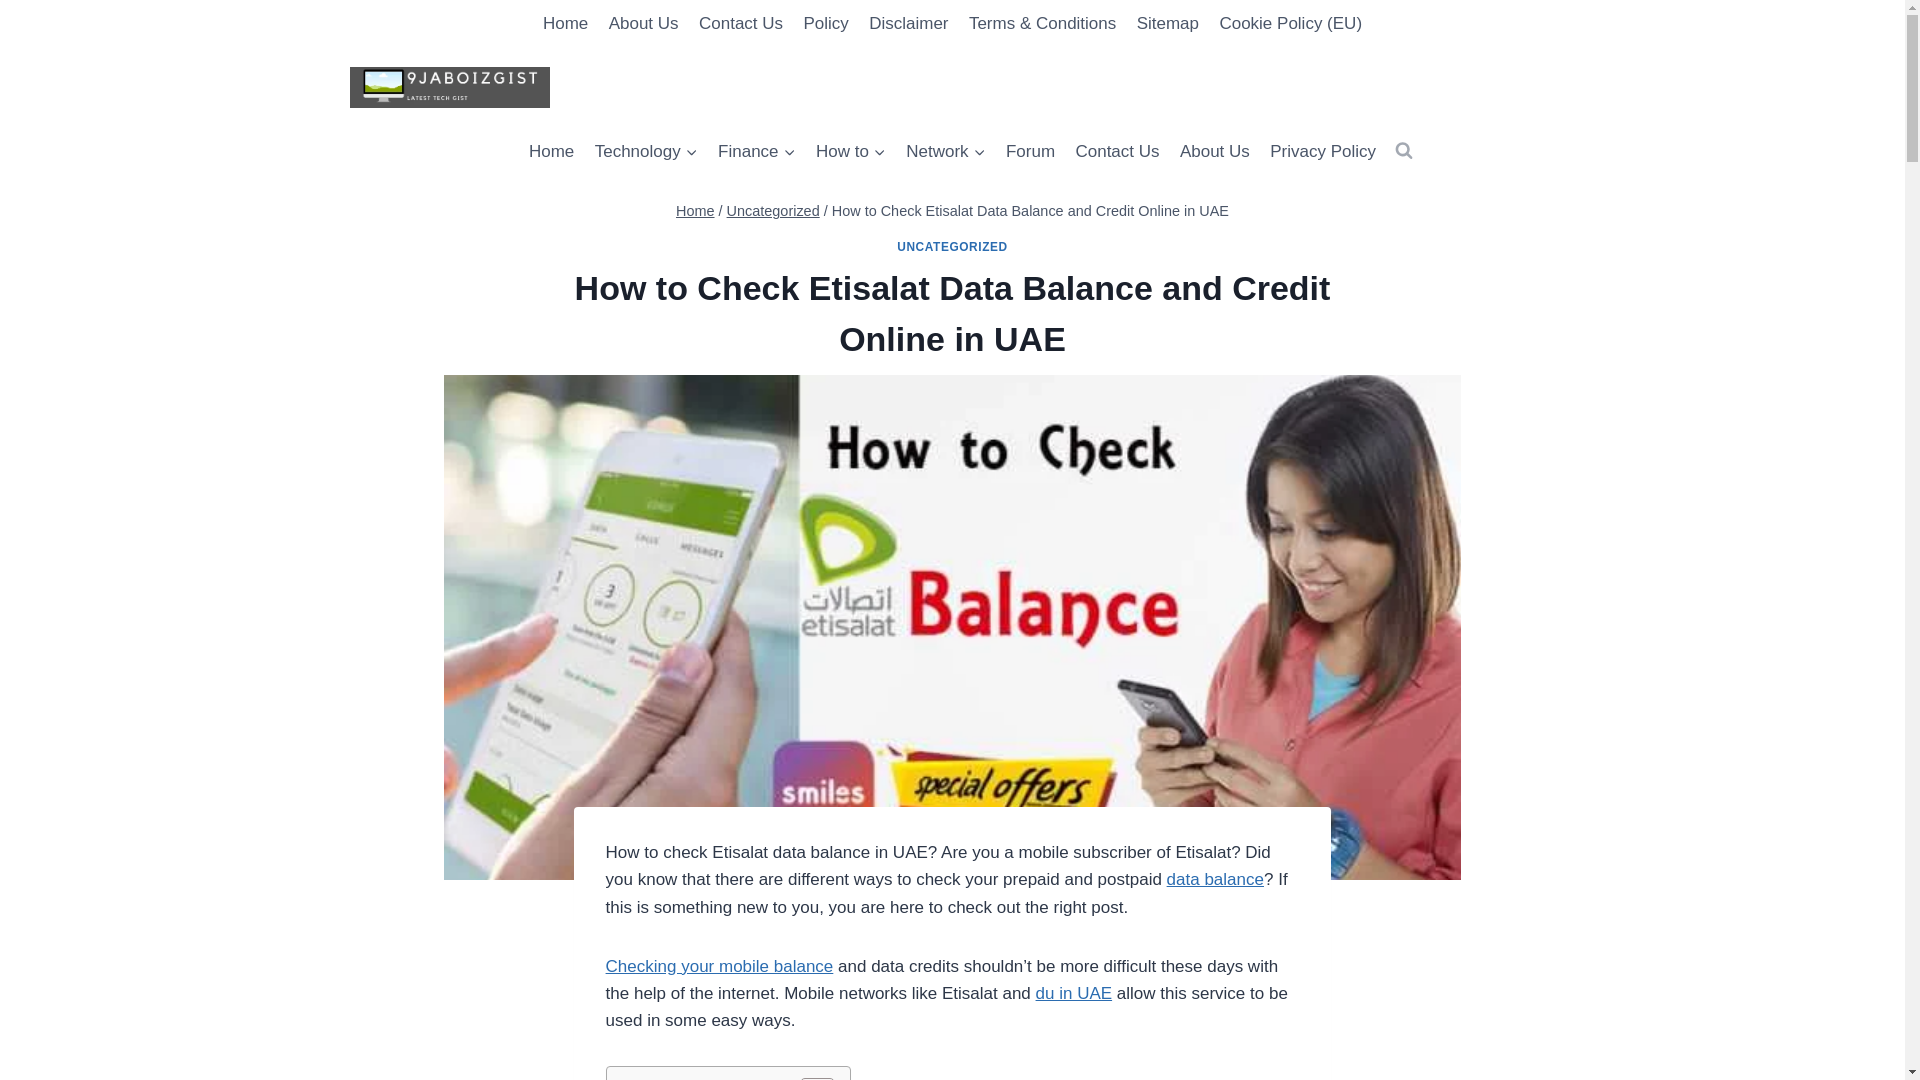  Describe the element at coordinates (552, 152) in the screenshot. I see `Home` at that location.